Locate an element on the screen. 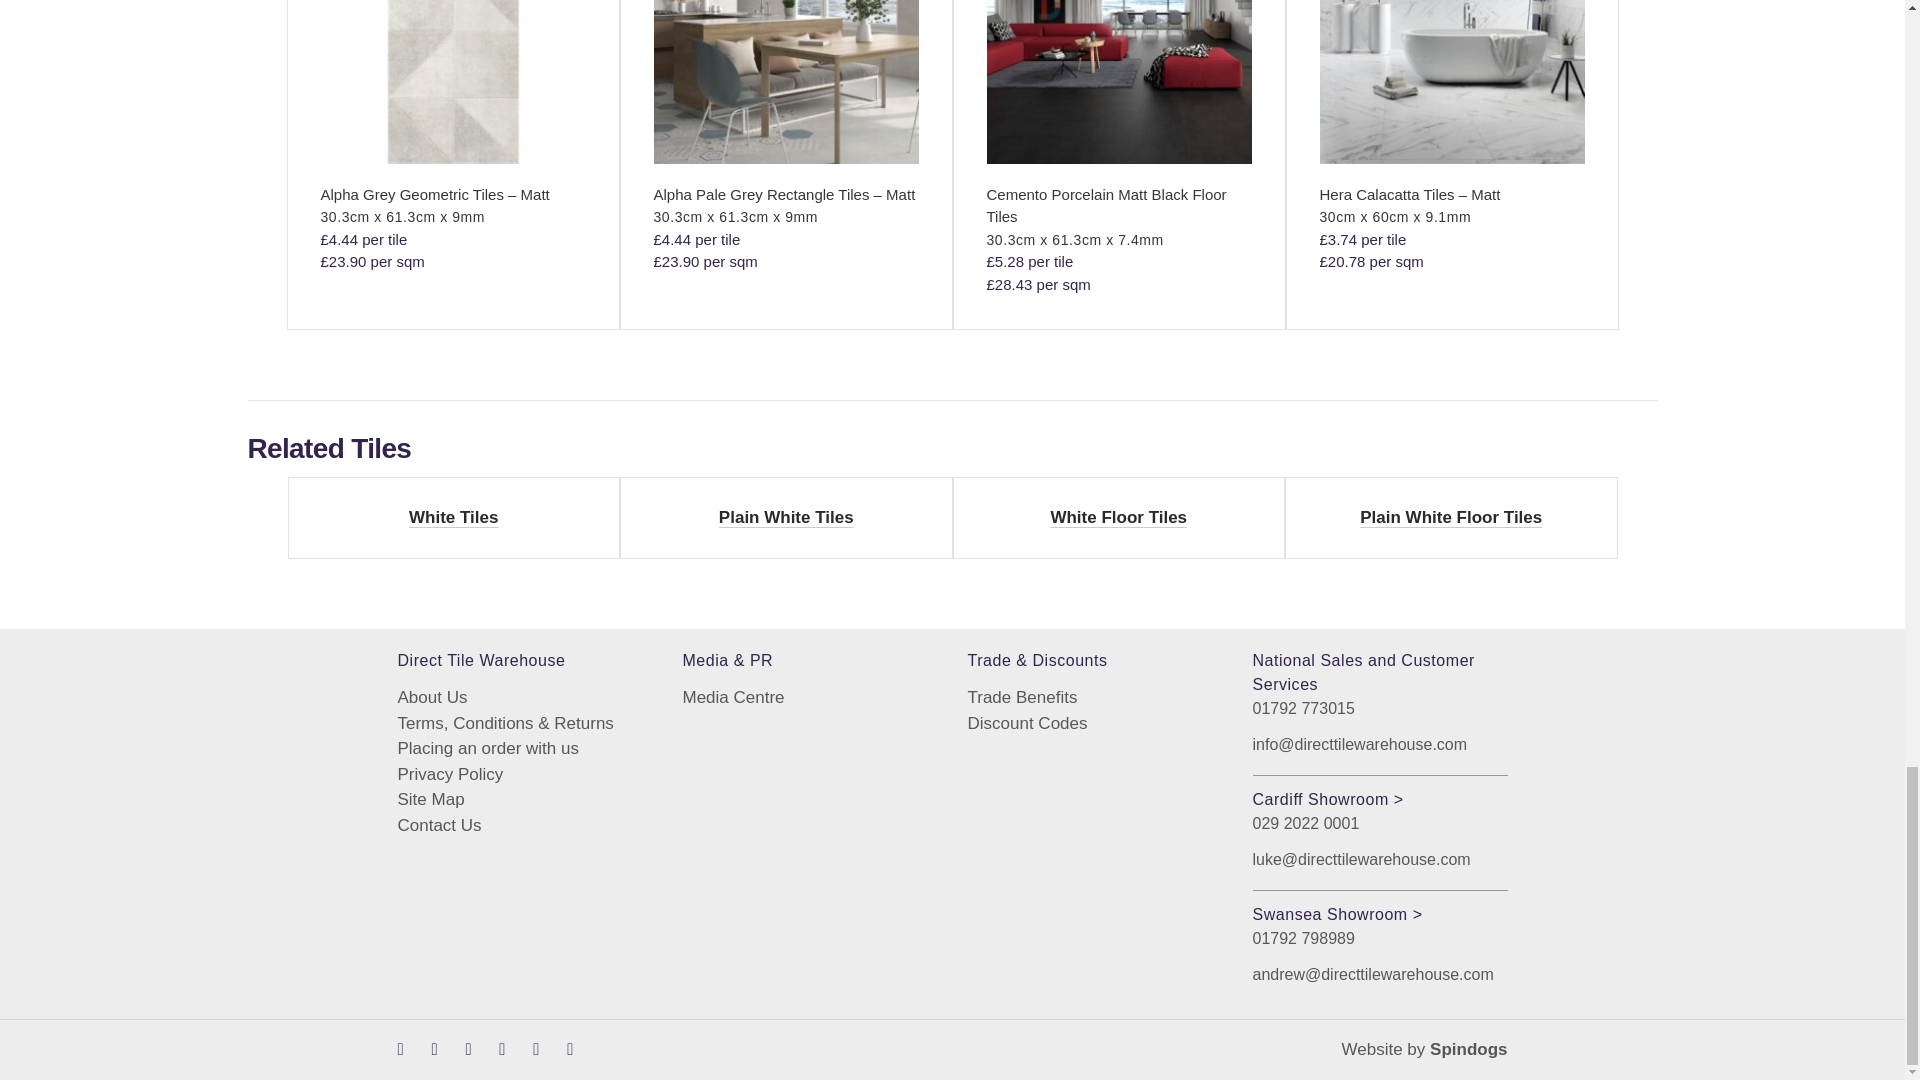 This screenshot has width=1920, height=1080. Plain White Floor Tiles is located at coordinates (1450, 518).